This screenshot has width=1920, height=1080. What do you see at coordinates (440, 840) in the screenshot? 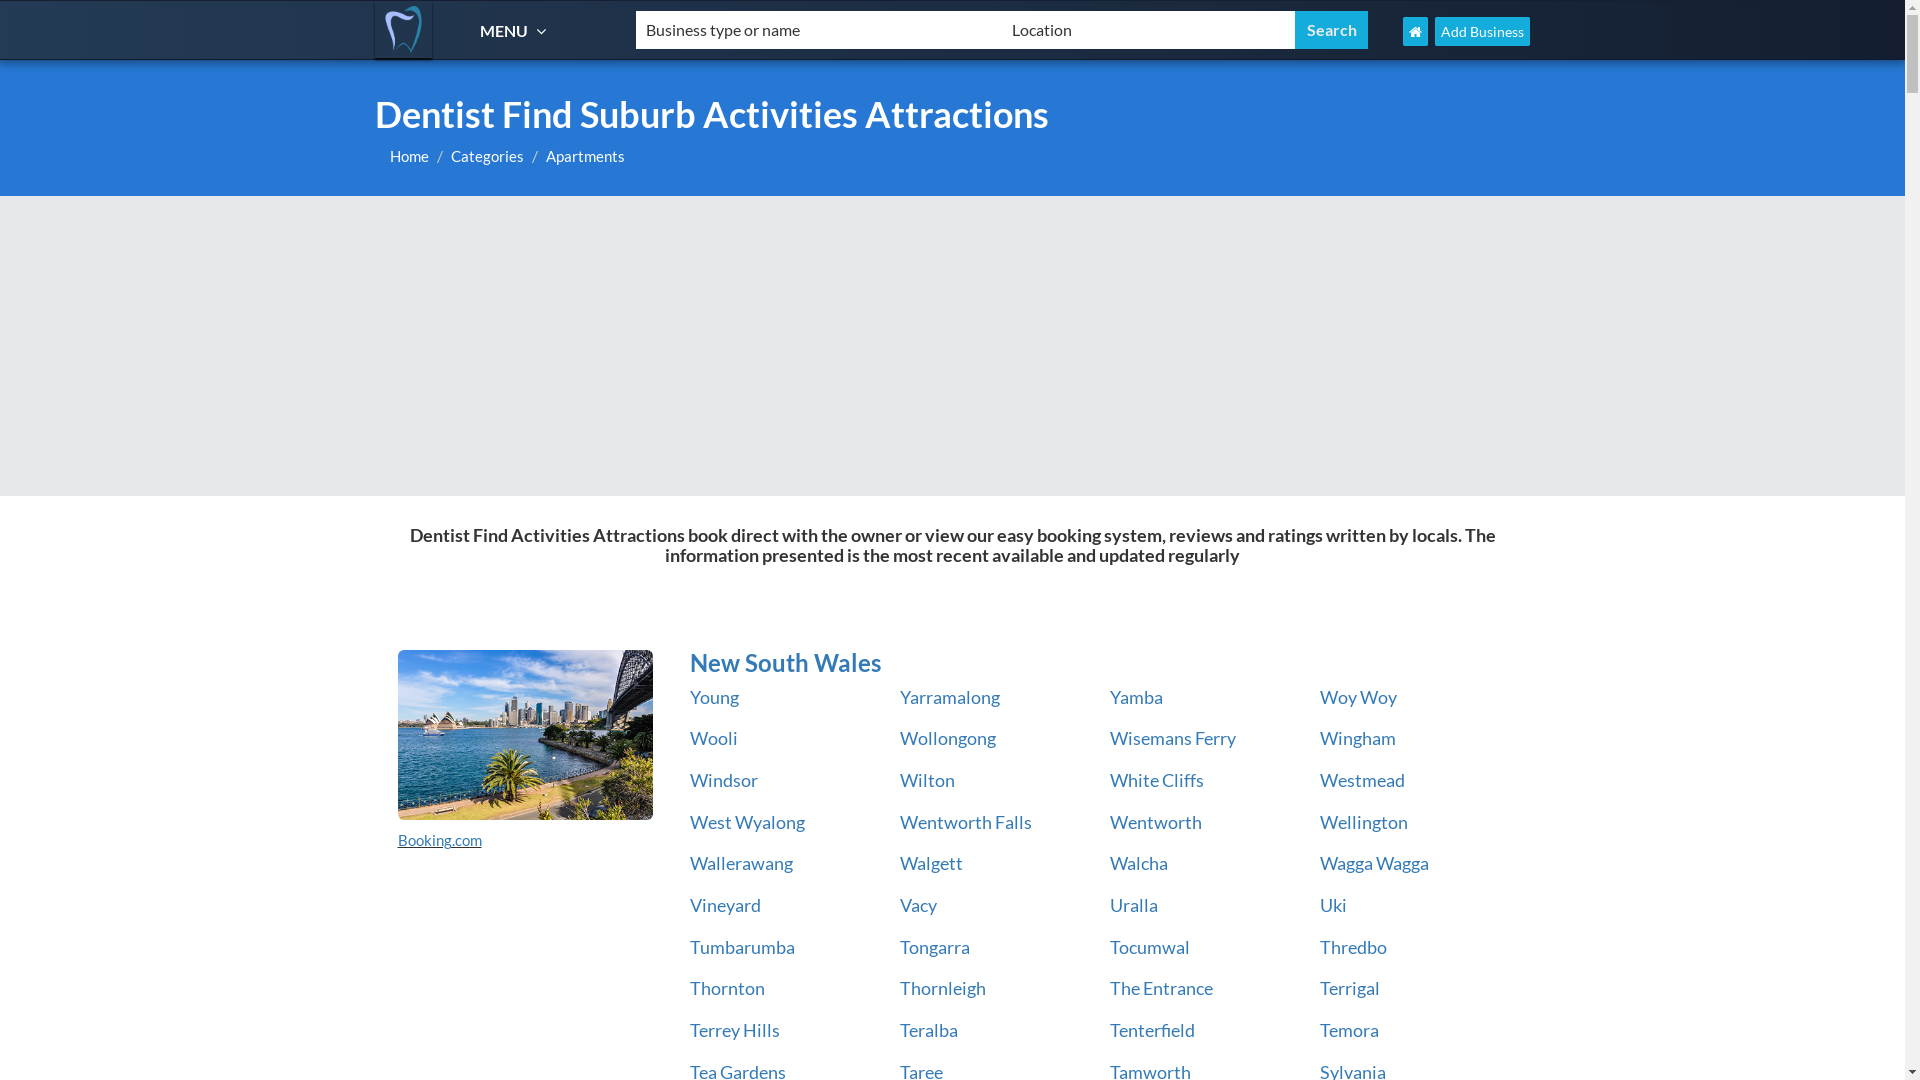
I see `Booking.com` at bounding box center [440, 840].